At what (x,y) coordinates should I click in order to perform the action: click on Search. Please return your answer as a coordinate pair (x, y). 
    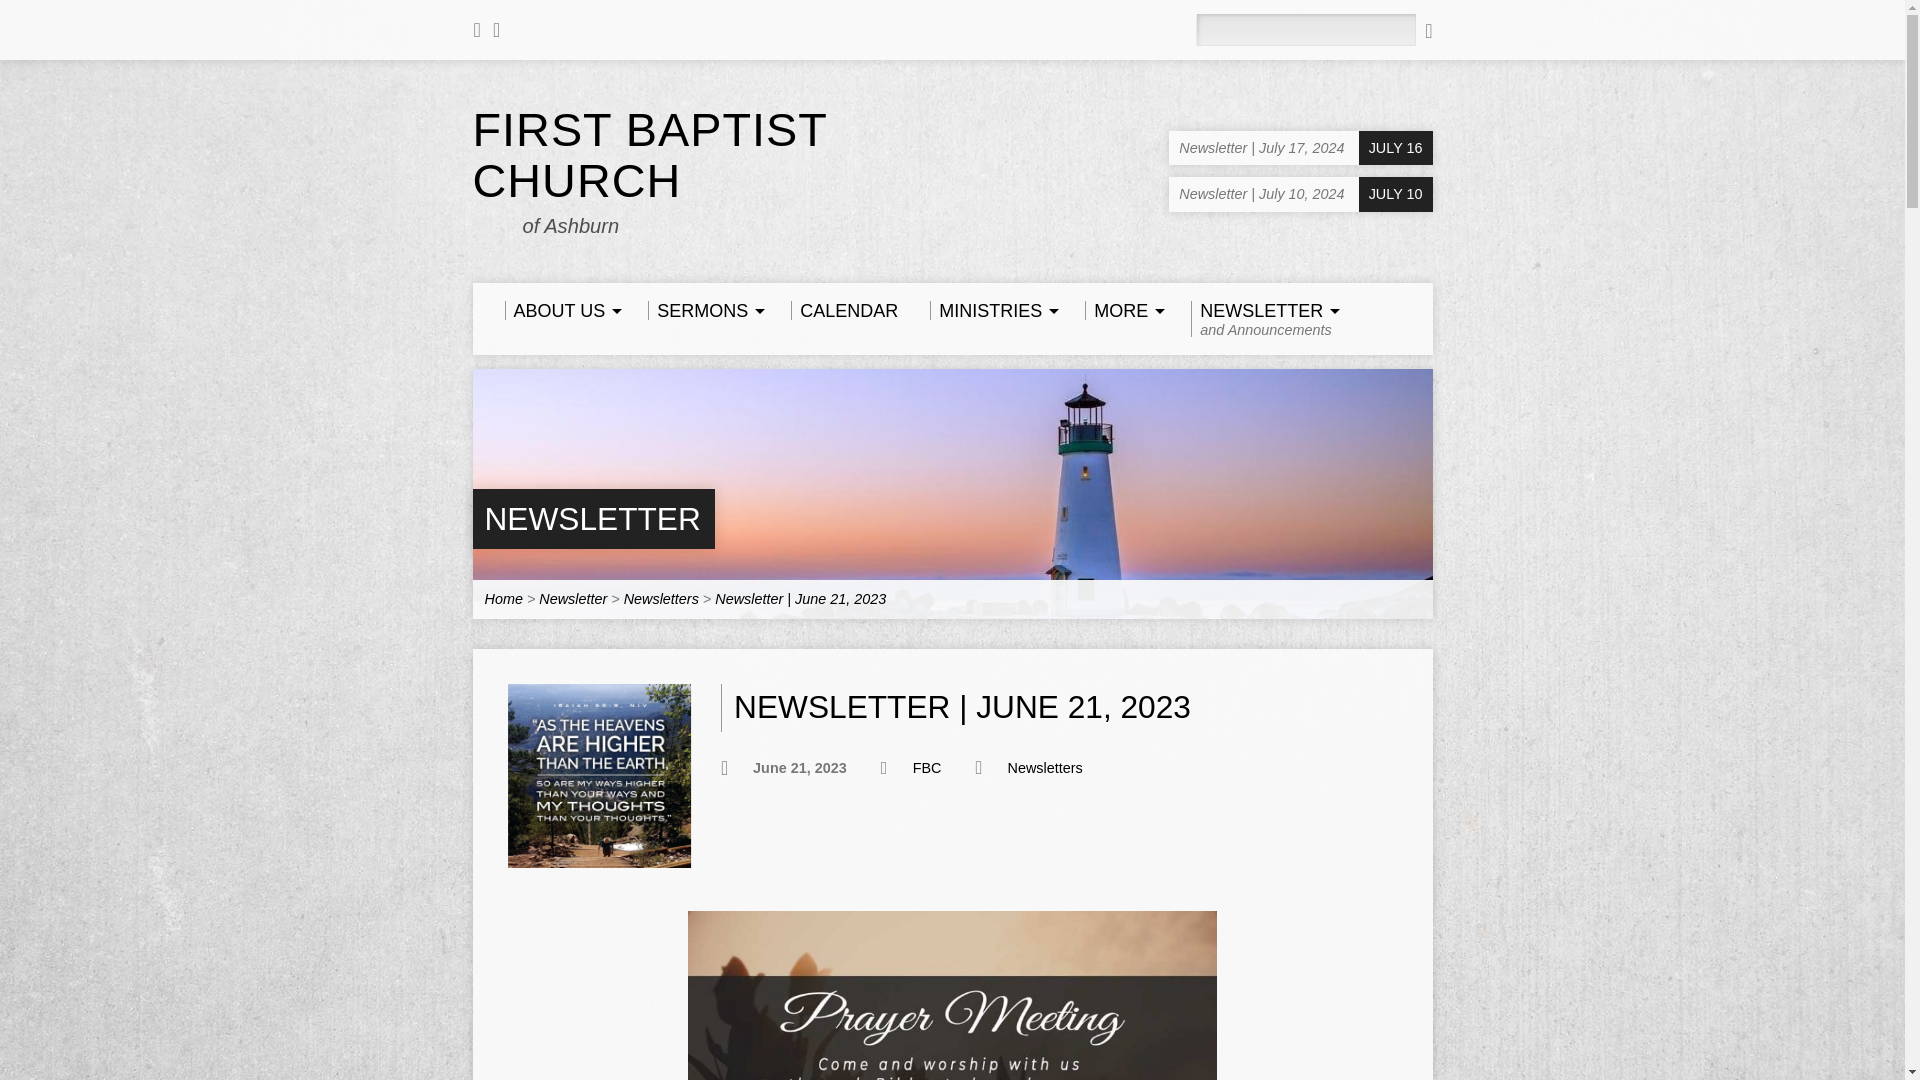
    Looking at the image, I should click on (1428, 30).